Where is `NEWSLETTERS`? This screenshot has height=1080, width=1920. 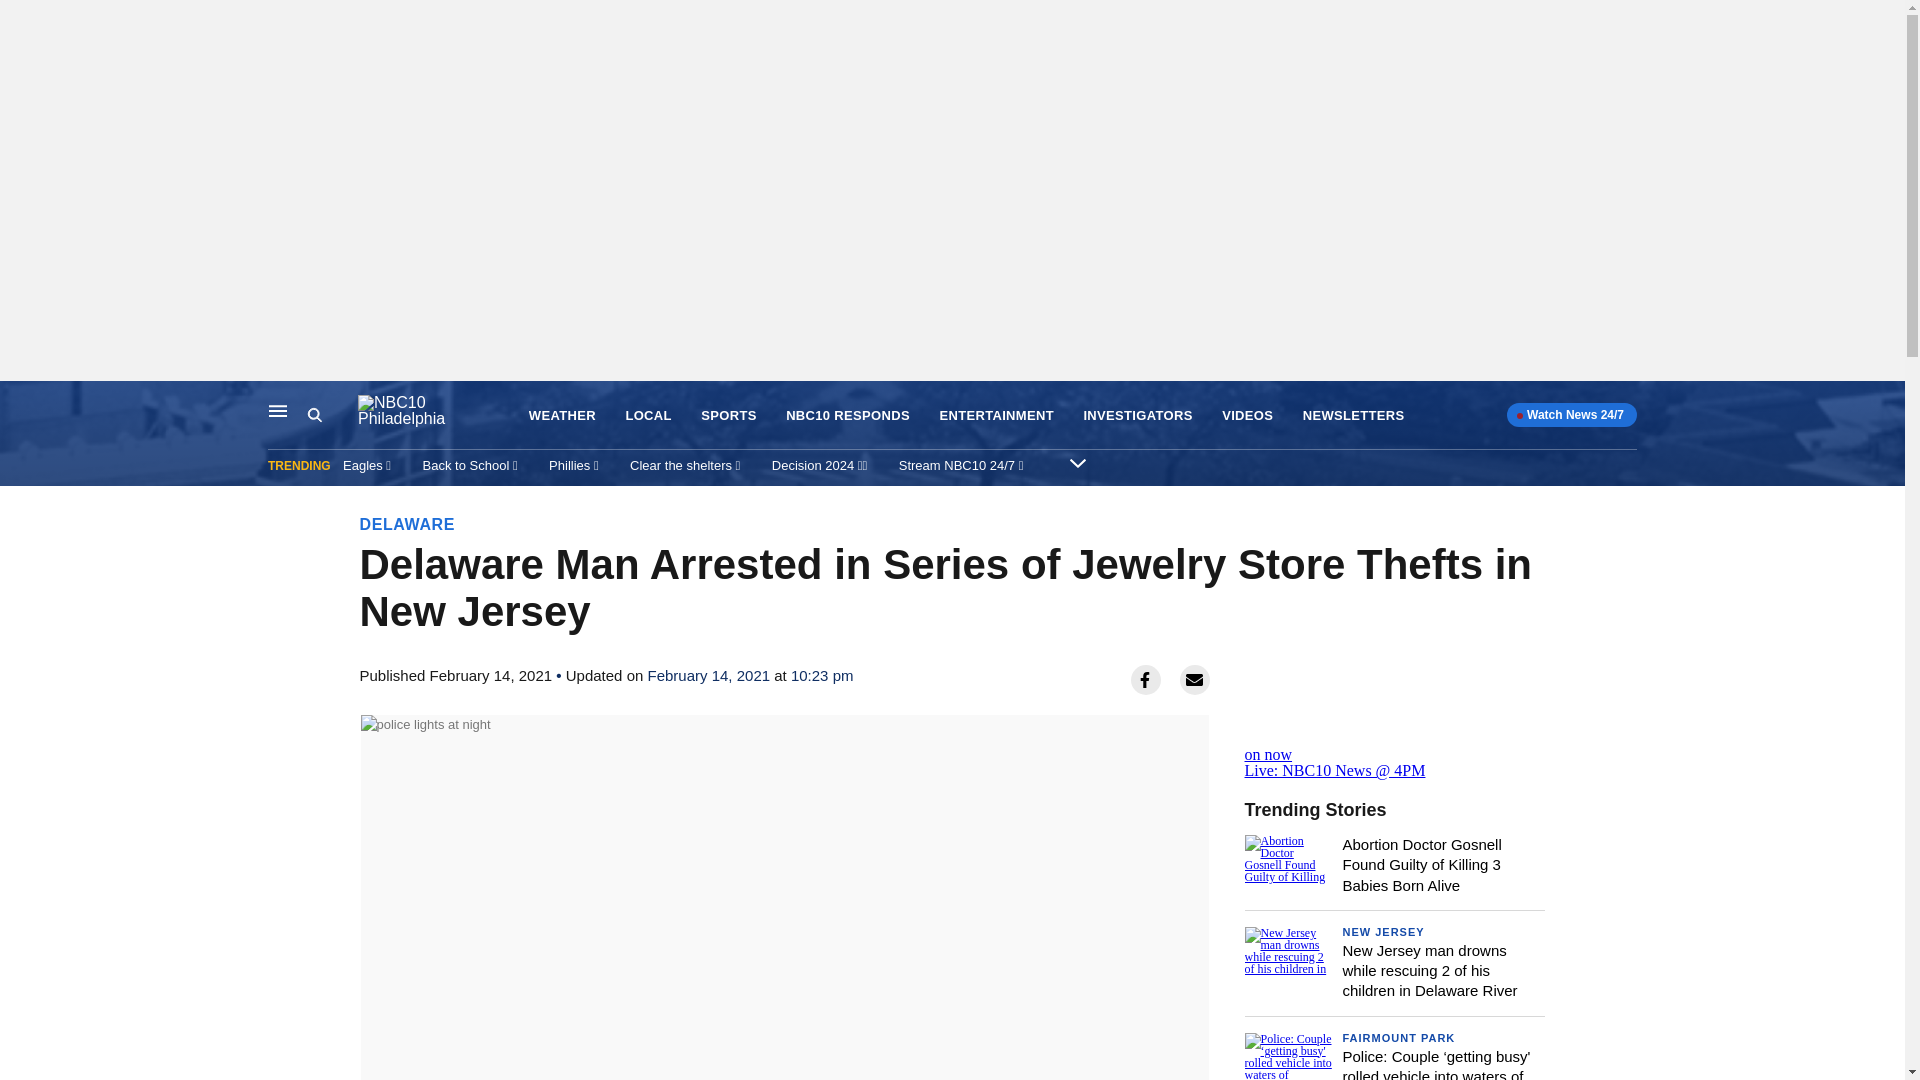
NEWSLETTERS is located at coordinates (1354, 416).